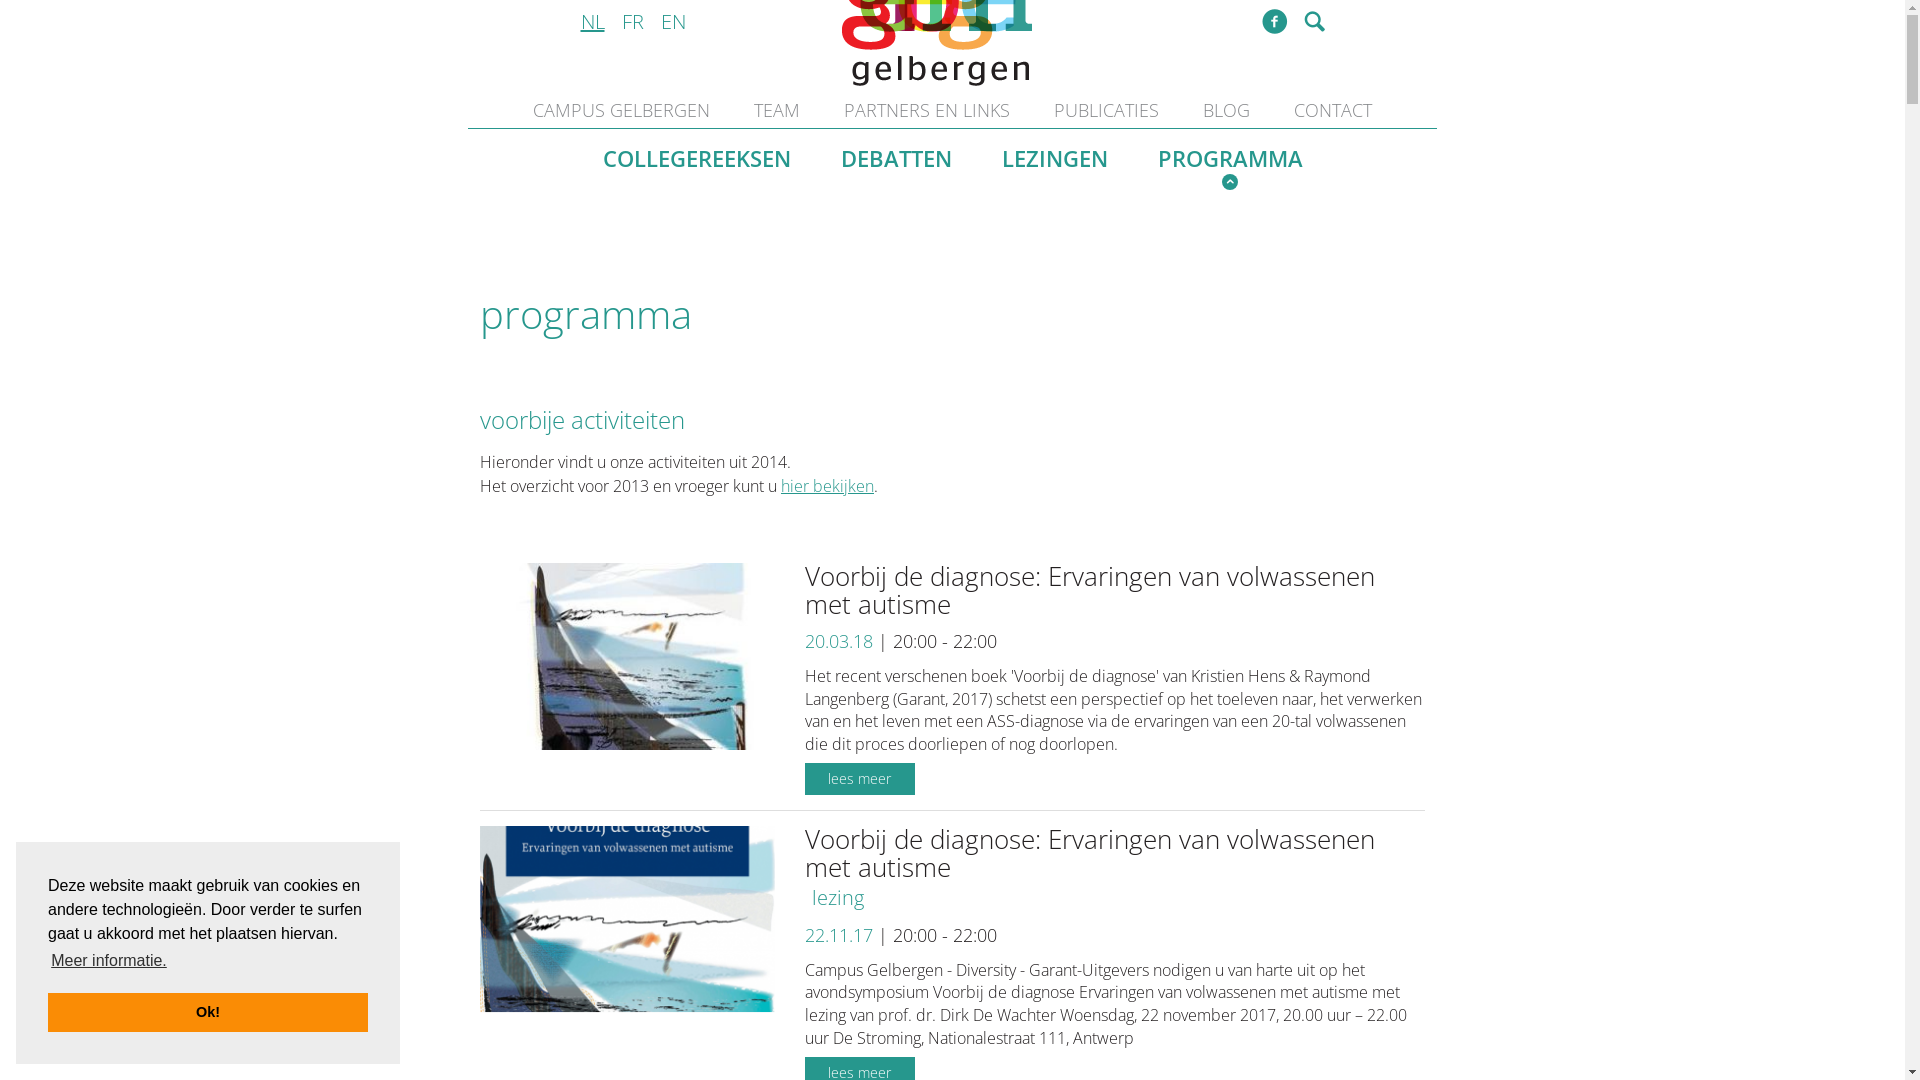 This screenshot has width=1920, height=1080. I want to click on CONTACT, so click(1333, 110).